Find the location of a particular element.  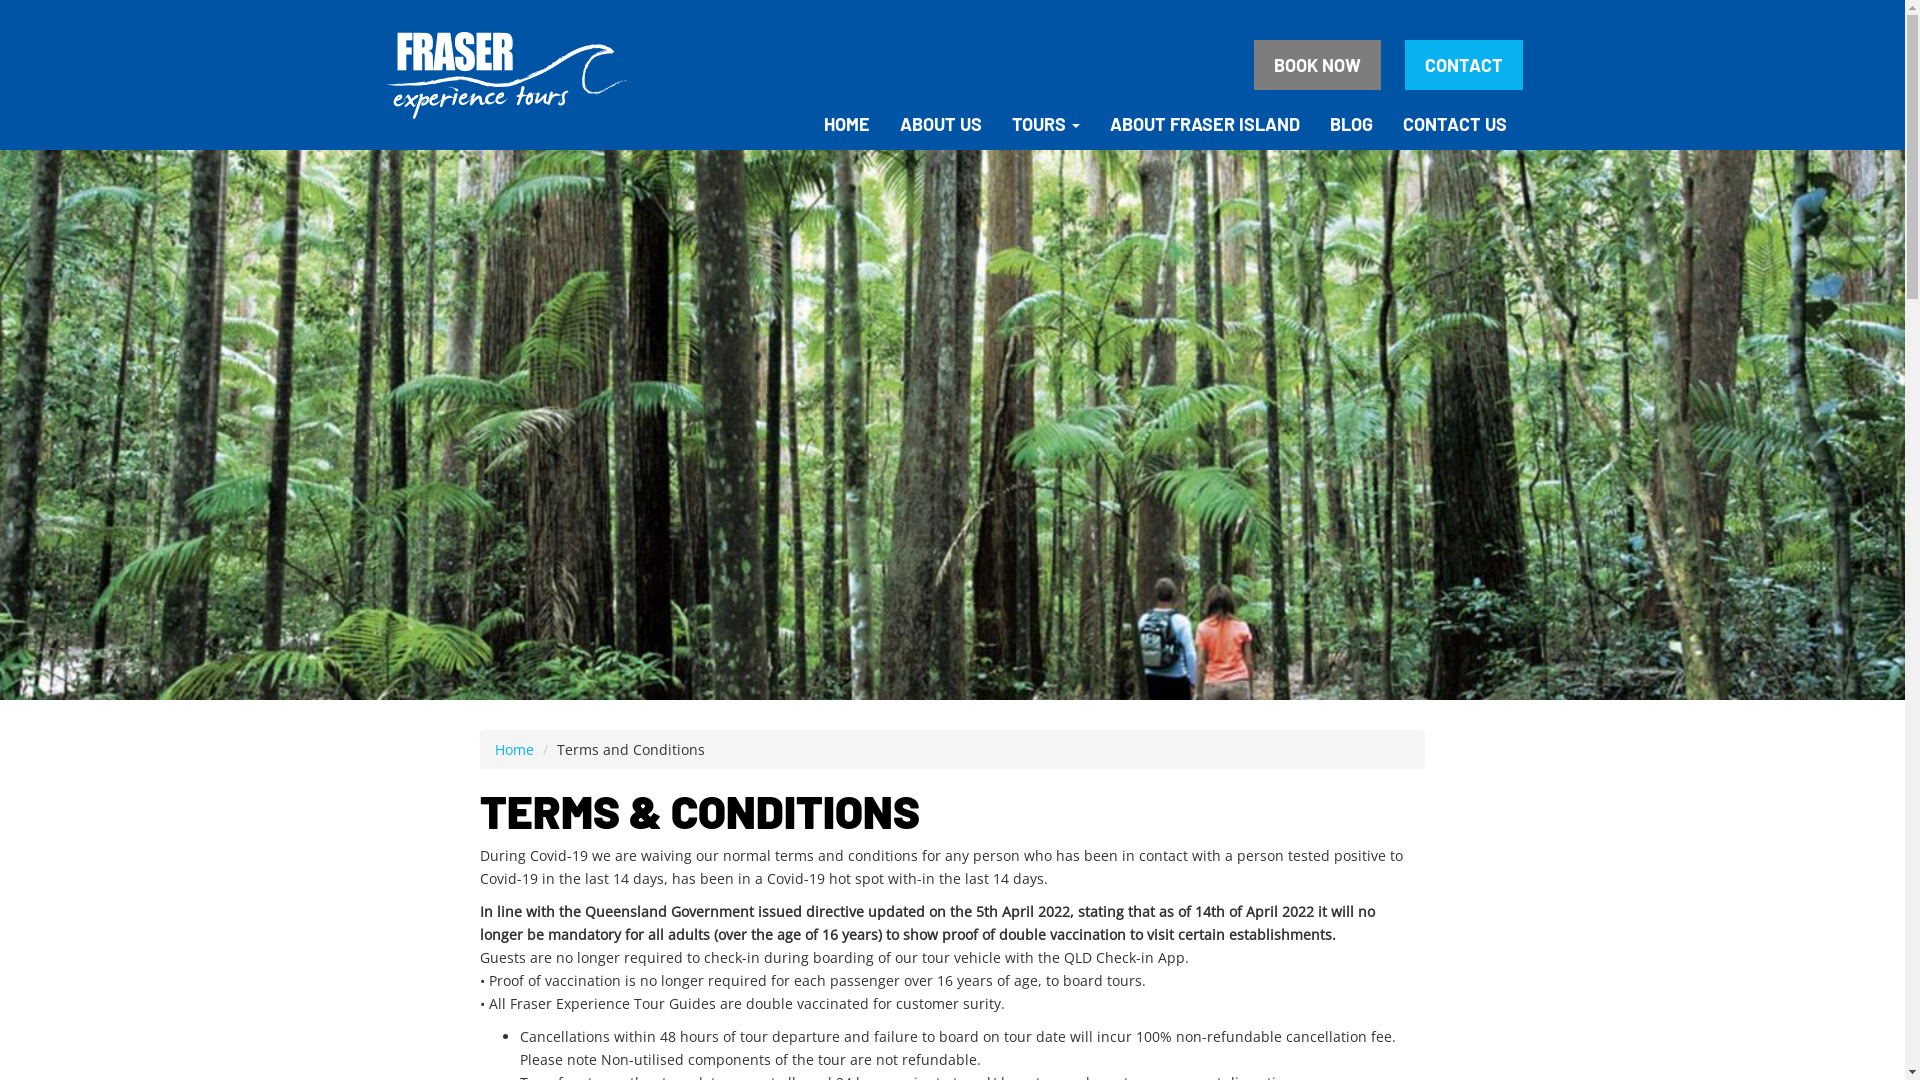

ABOUT US is located at coordinates (940, 124).